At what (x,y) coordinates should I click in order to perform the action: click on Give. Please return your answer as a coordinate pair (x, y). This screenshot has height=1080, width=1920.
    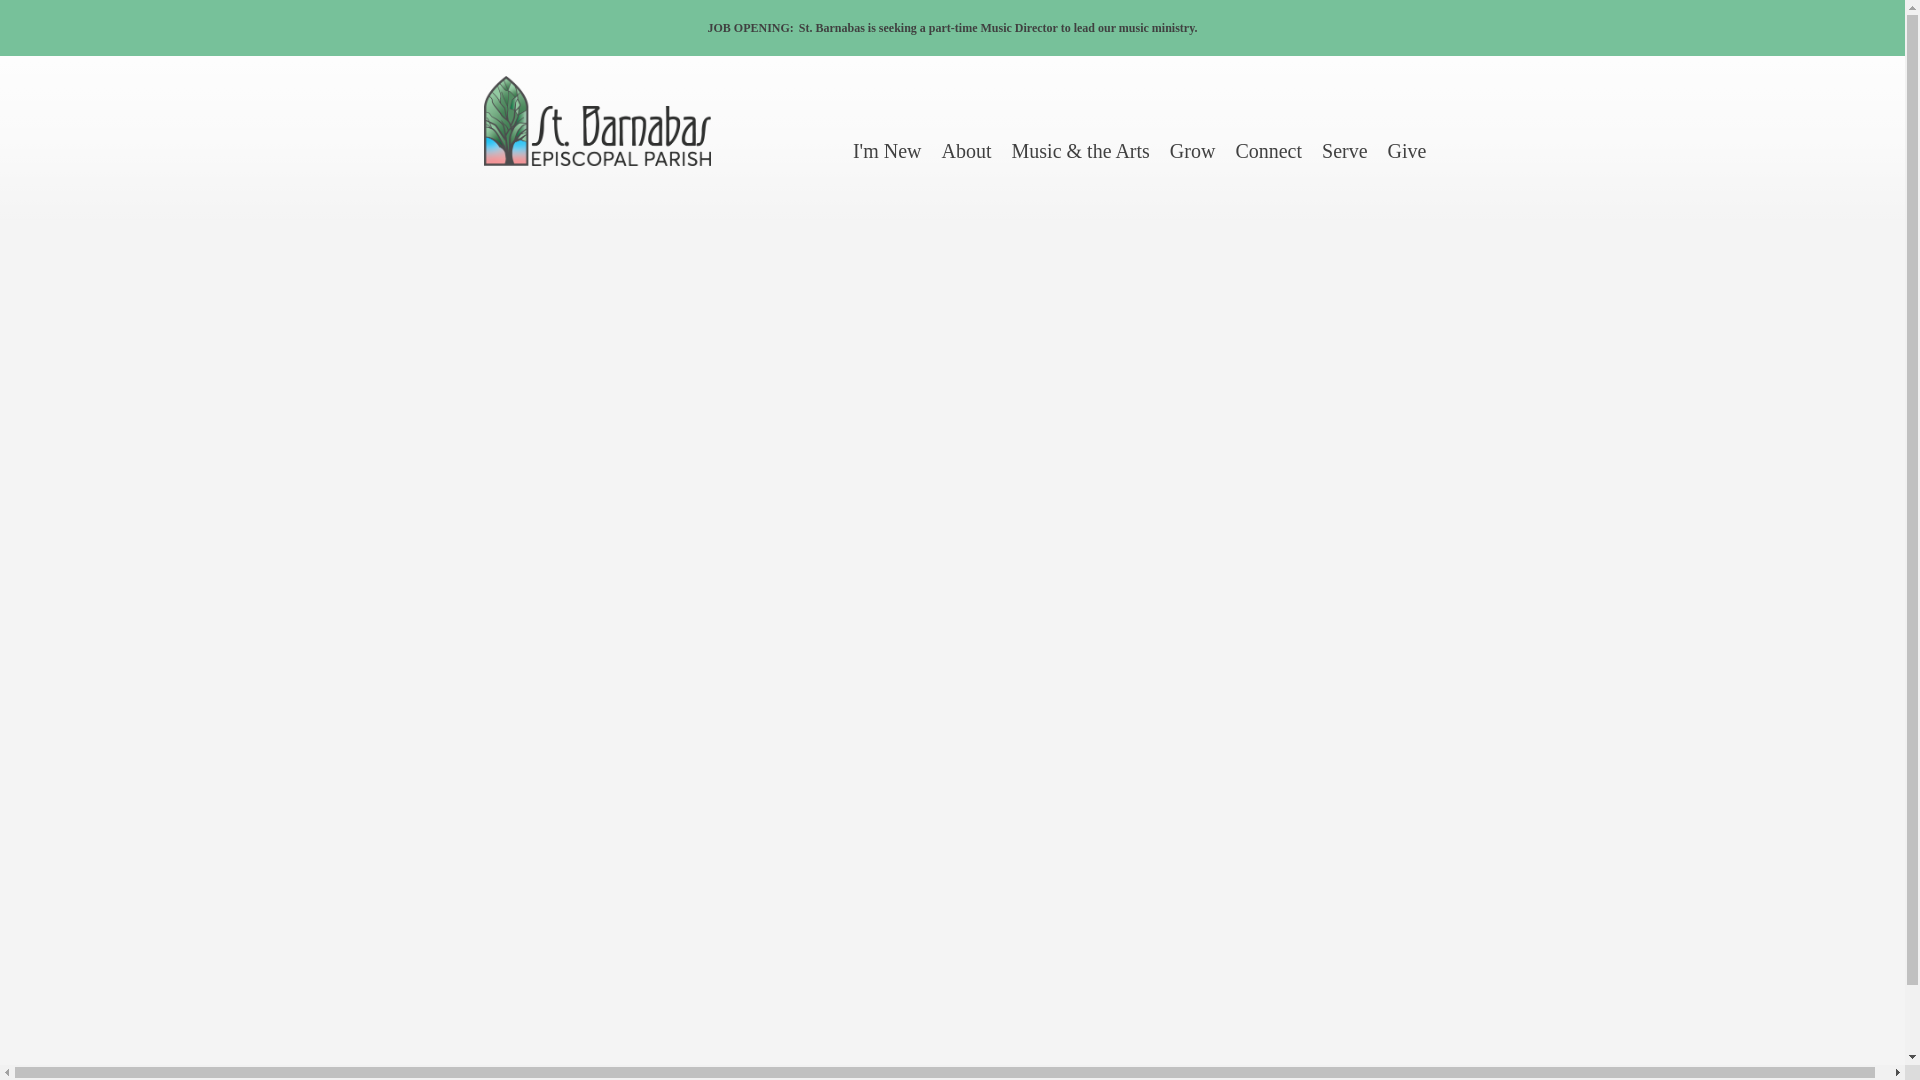
    Looking at the image, I should click on (1407, 151).